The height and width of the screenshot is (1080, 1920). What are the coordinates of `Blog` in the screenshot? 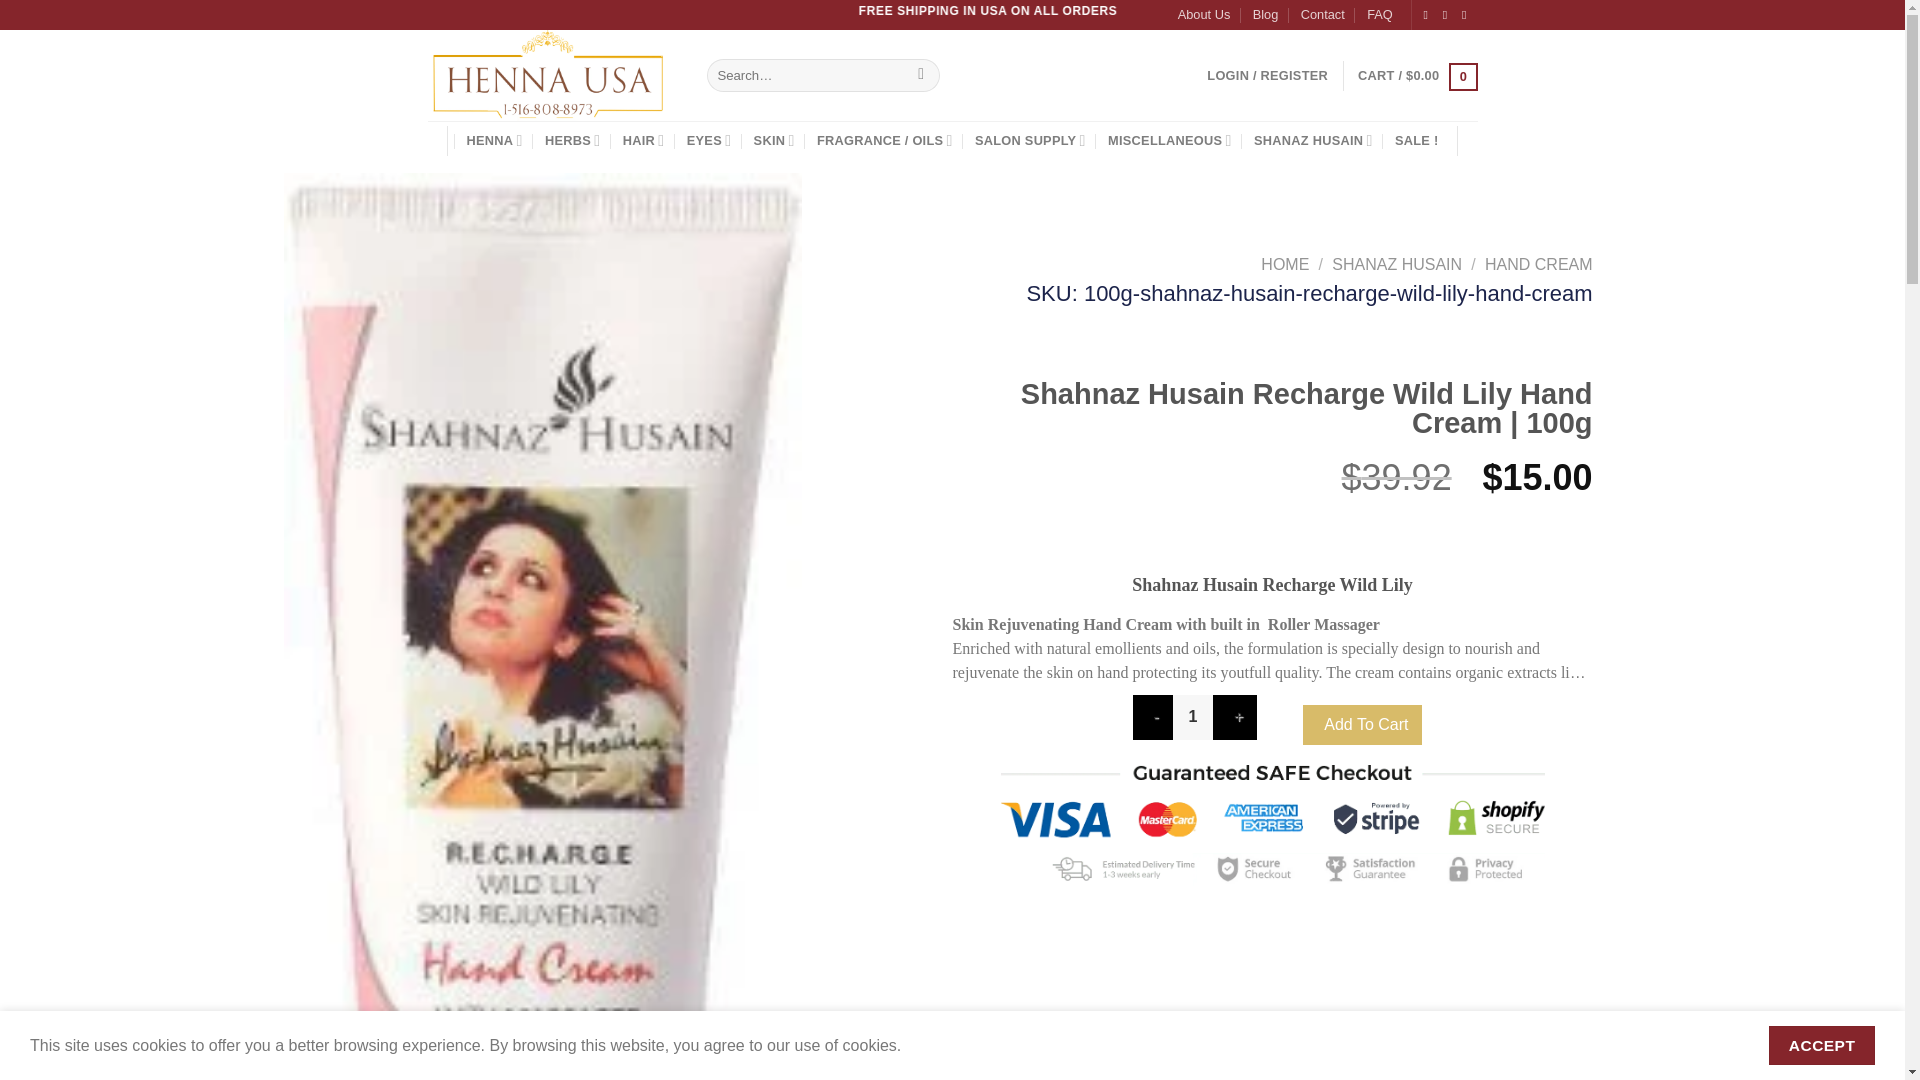 It's located at (1266, 15).